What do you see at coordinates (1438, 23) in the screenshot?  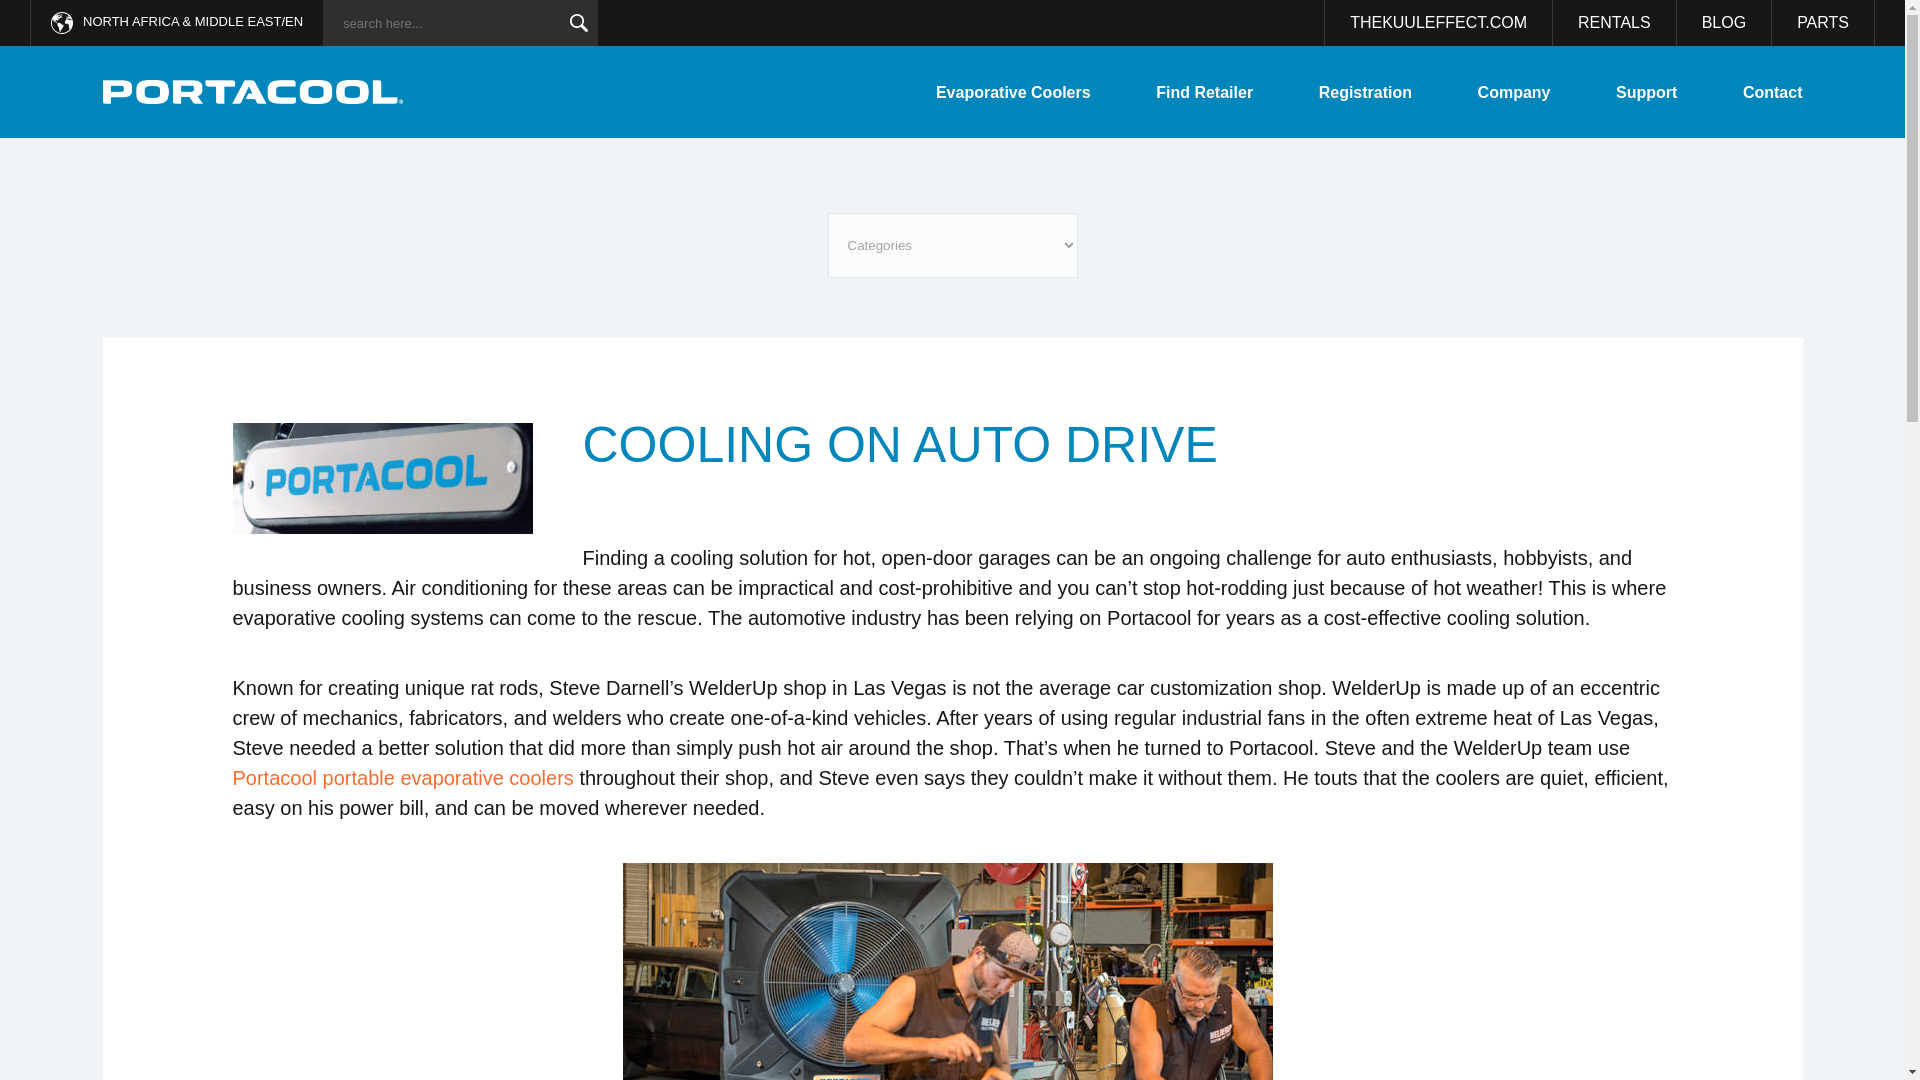 I see `THEKUULEFFECT.COM` at bounding box center [1438, 23].